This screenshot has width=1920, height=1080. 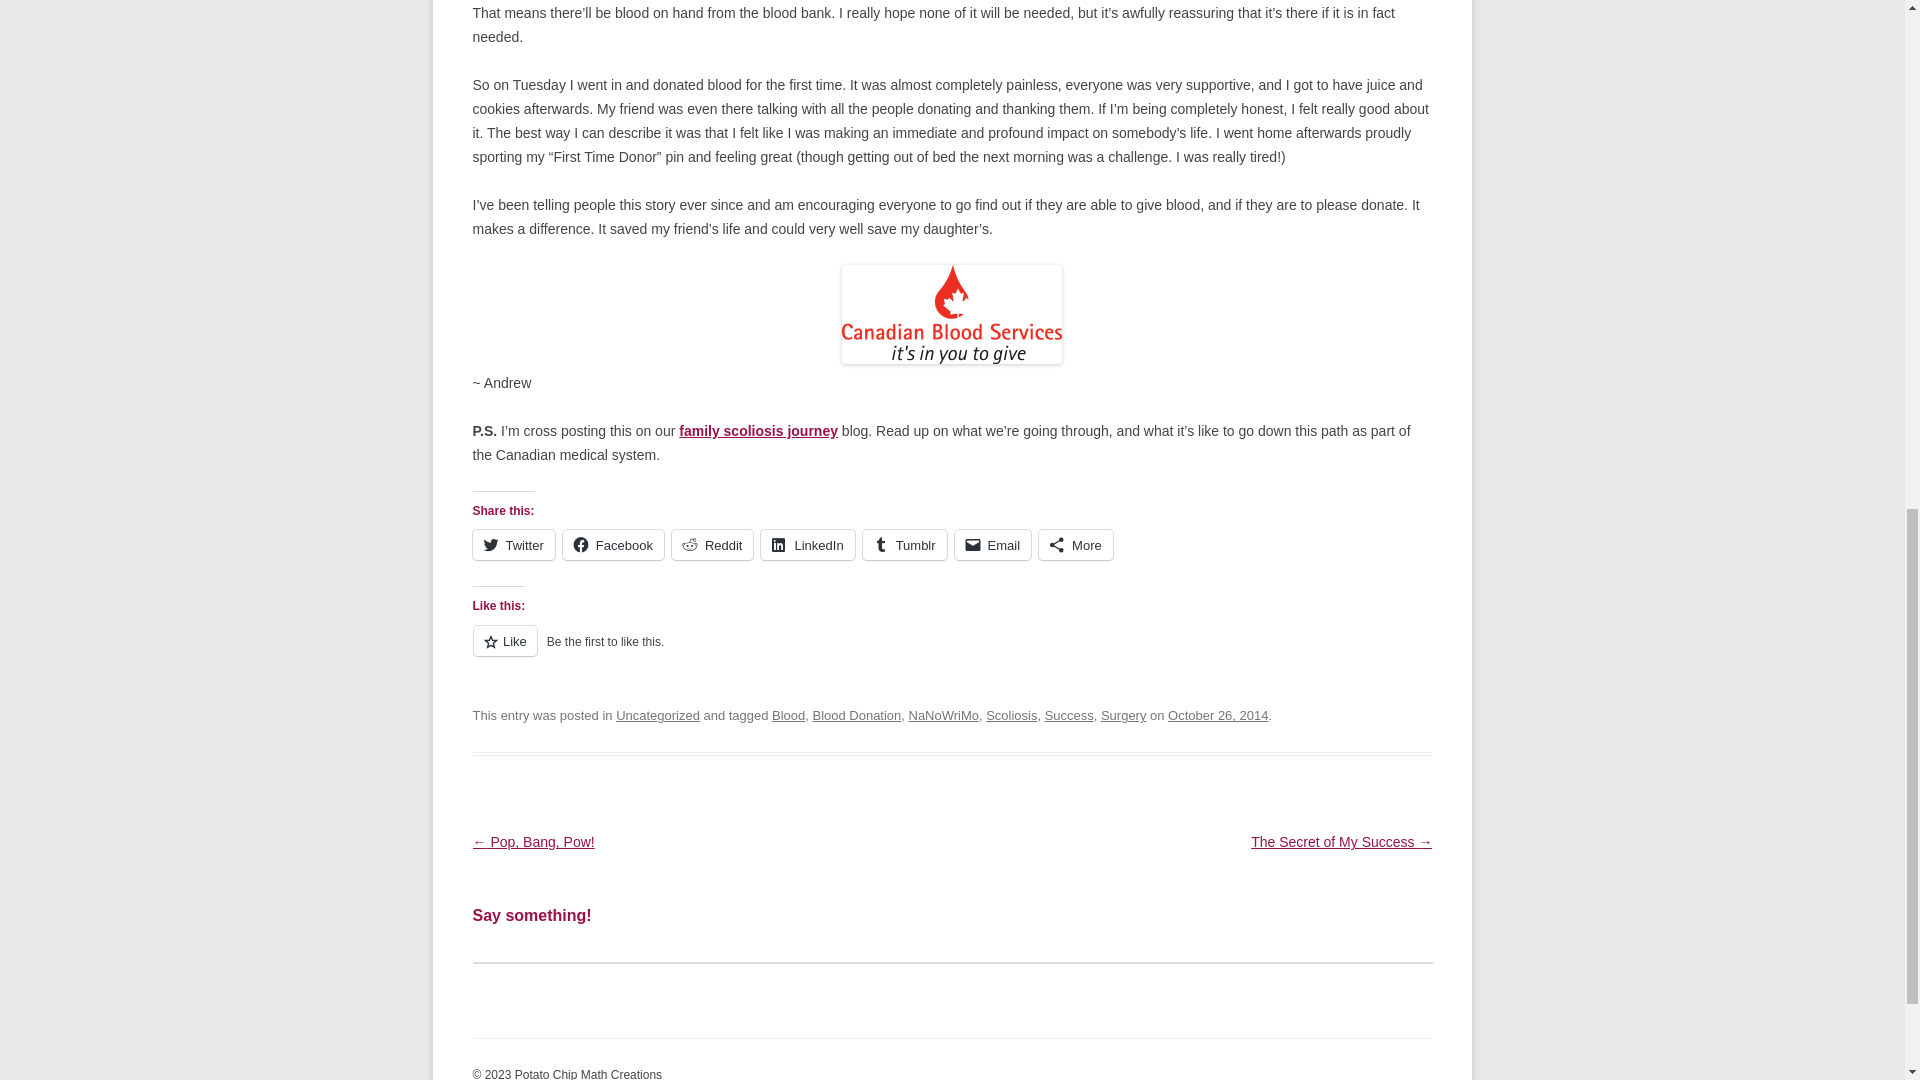 I want to click on 9:41 pm, so click(x=1217, y=715).